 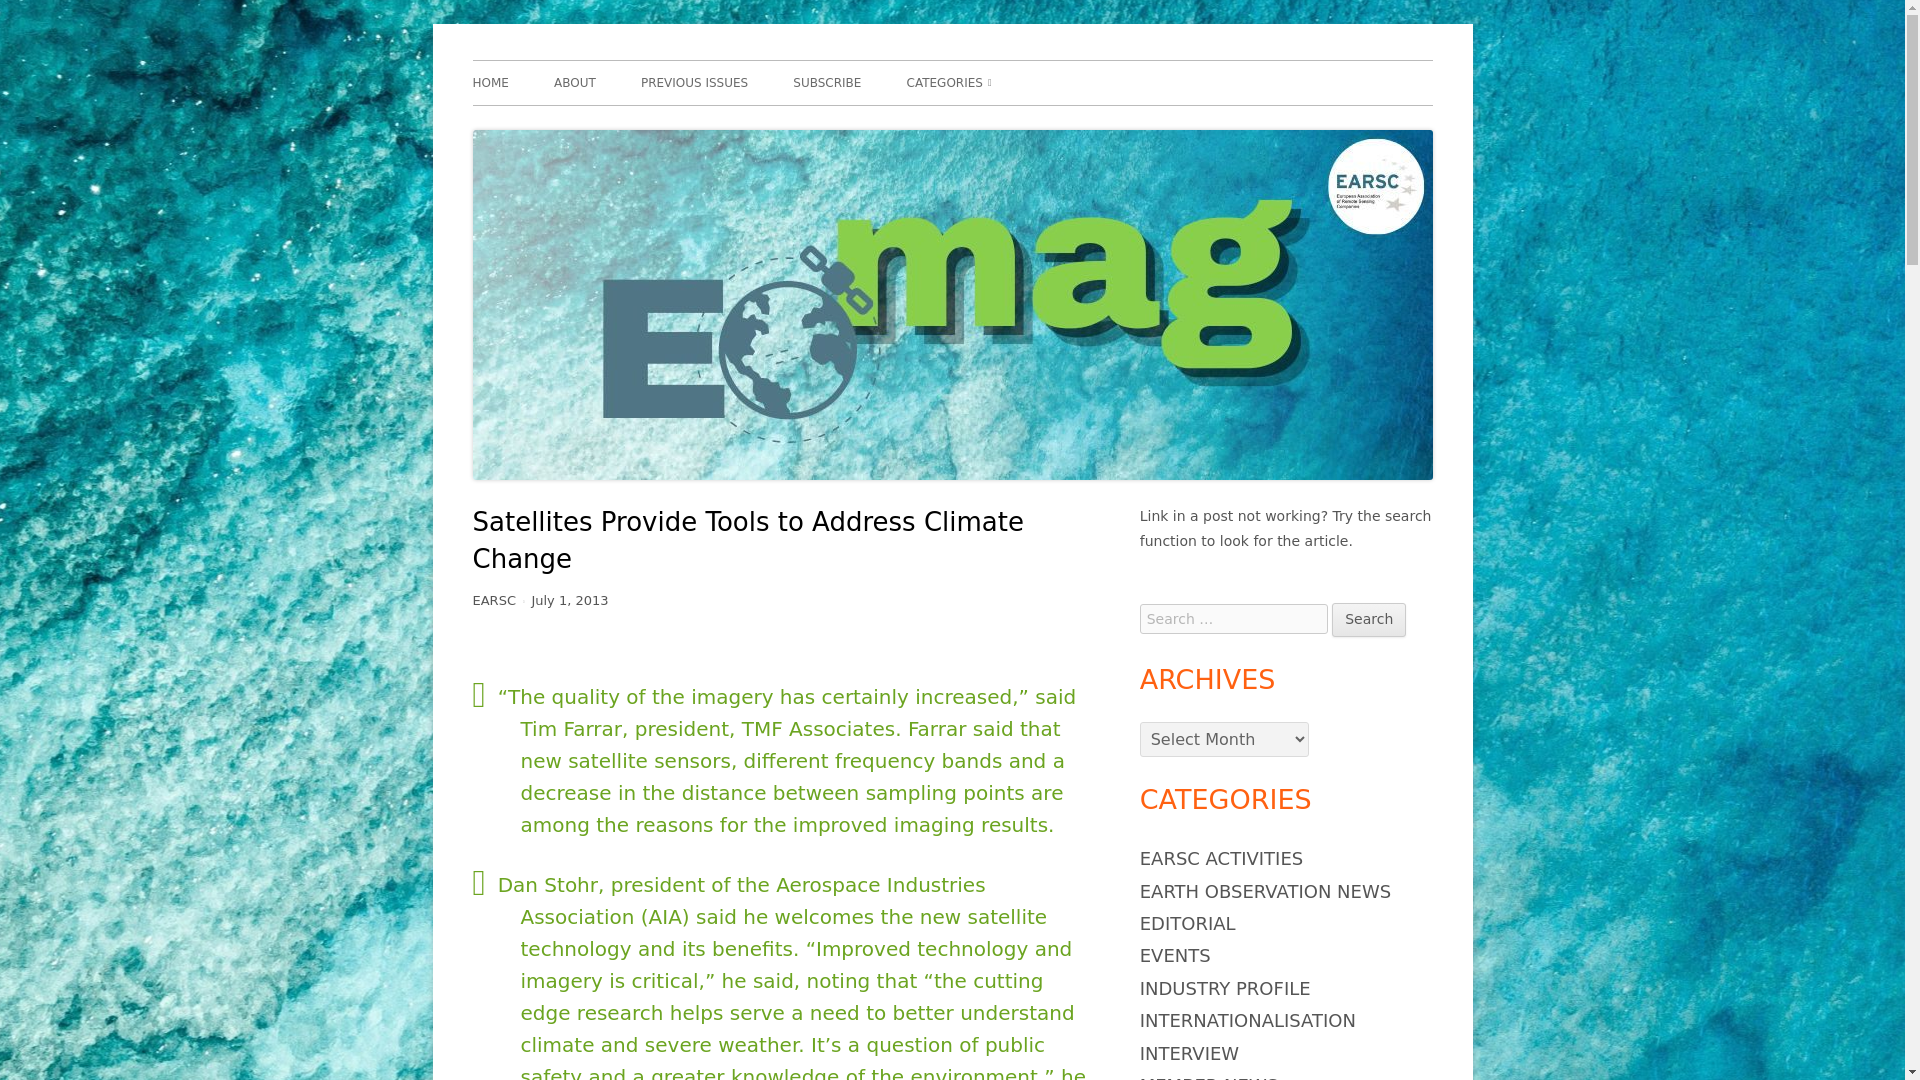 What do you see at coordinates (1176, 955) in the screenshot?
I see `EVENTS` at bounding box center [1176, 955].